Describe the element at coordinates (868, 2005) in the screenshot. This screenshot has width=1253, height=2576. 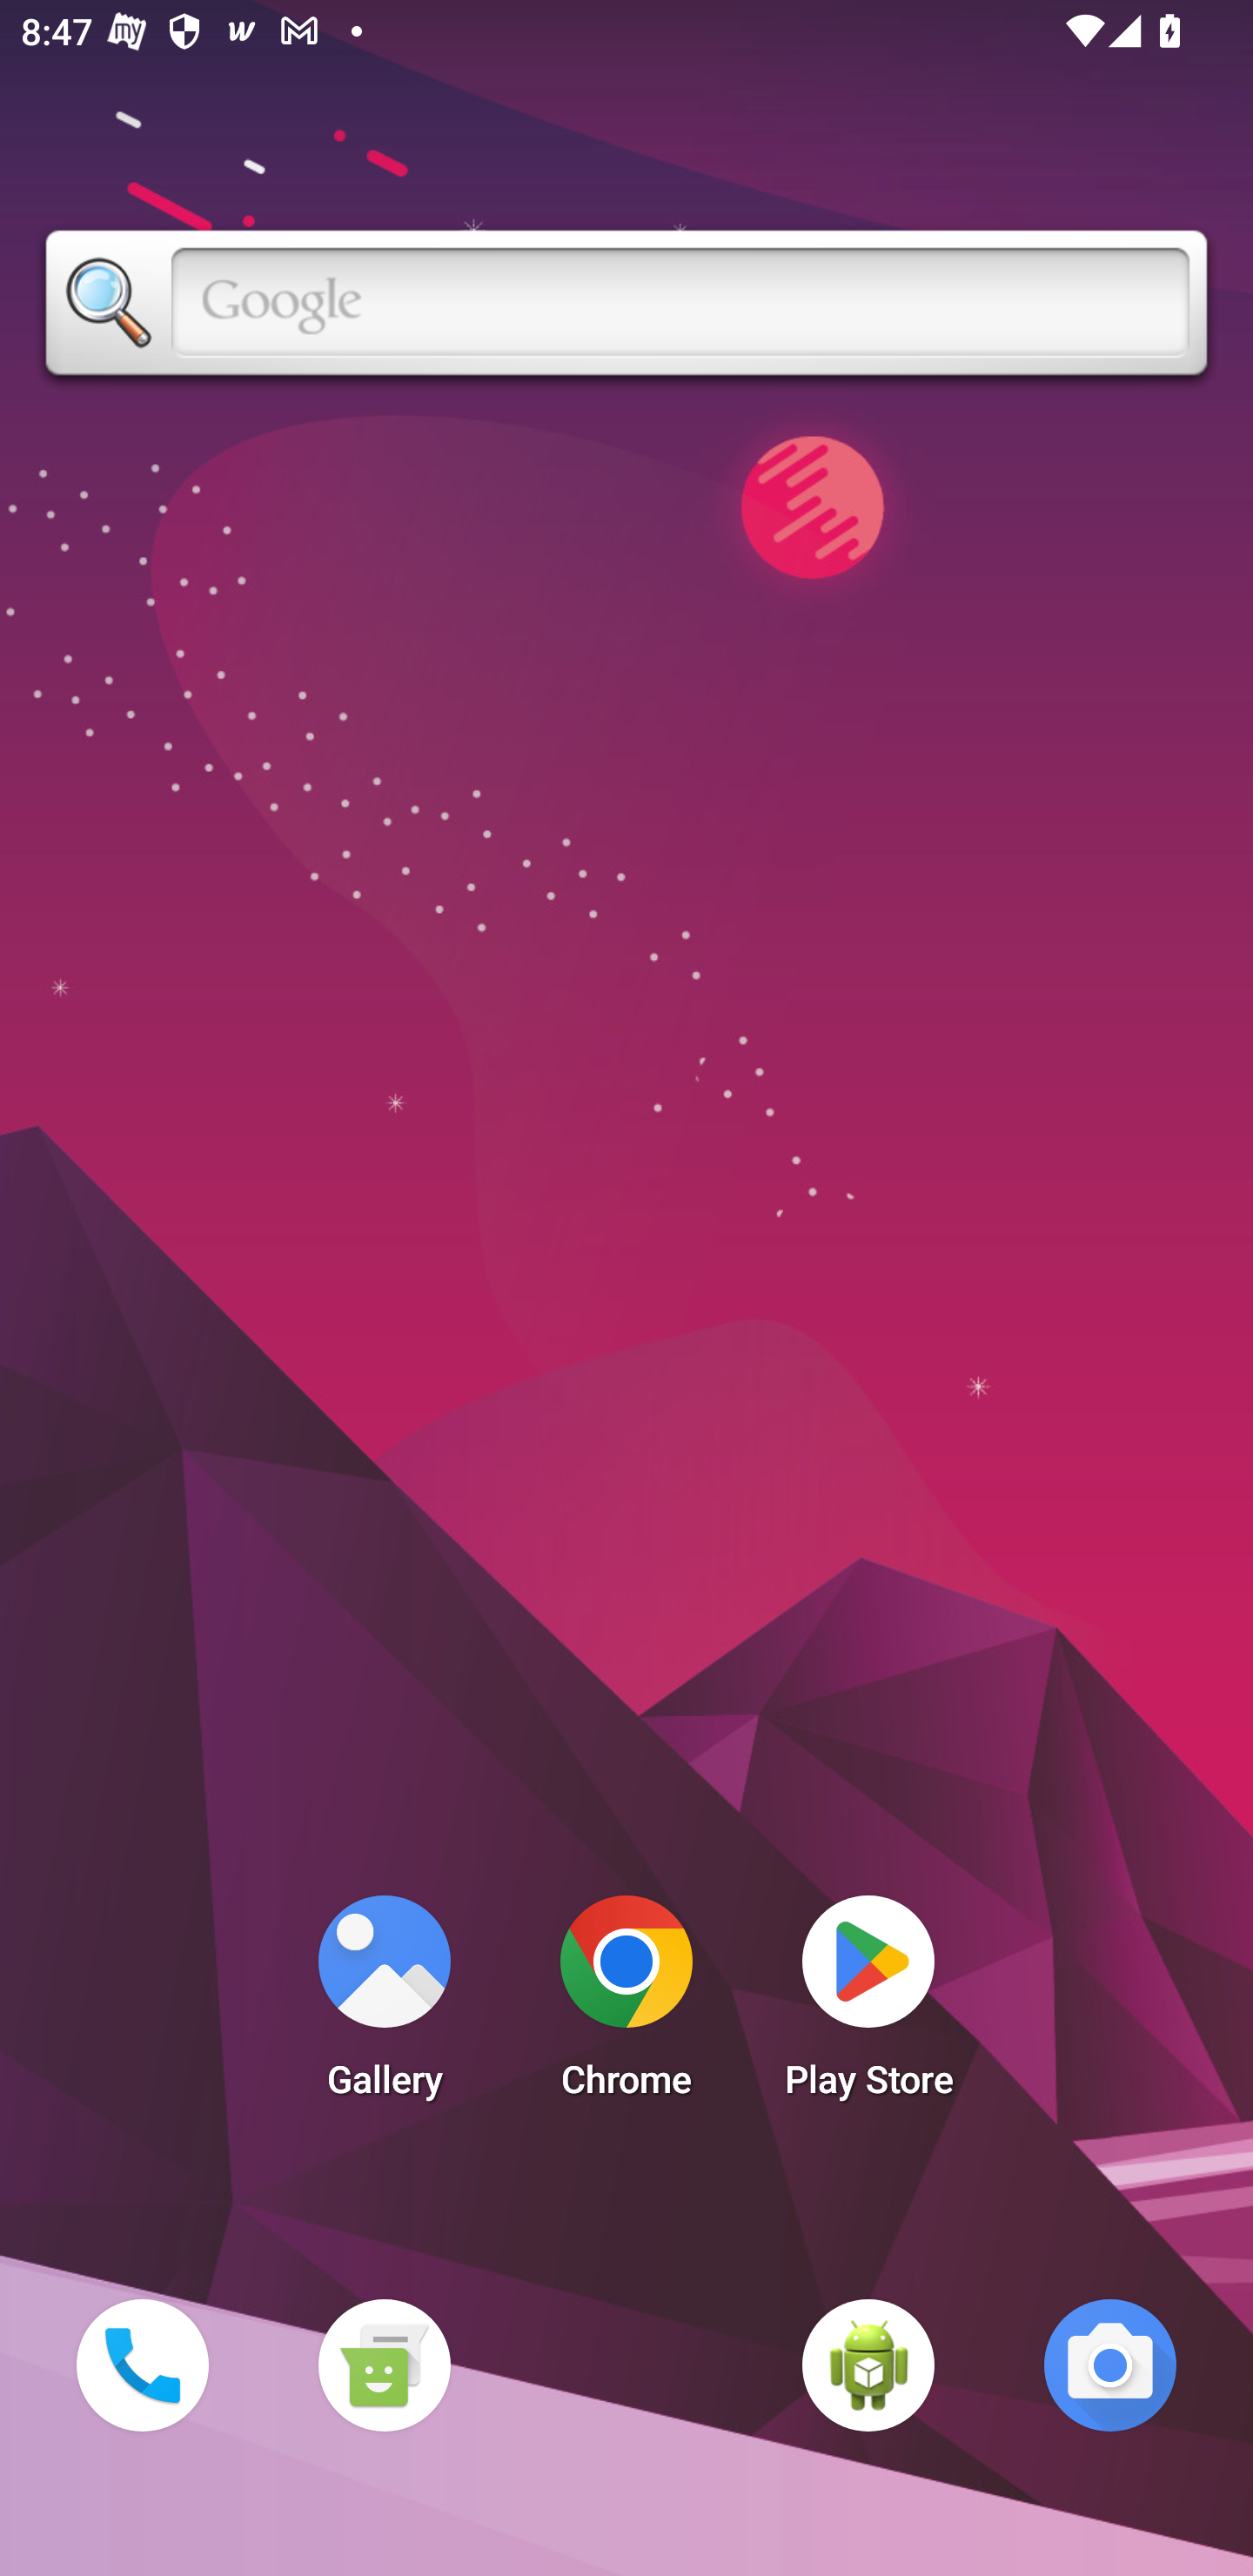
I see `Play Store` at that location.